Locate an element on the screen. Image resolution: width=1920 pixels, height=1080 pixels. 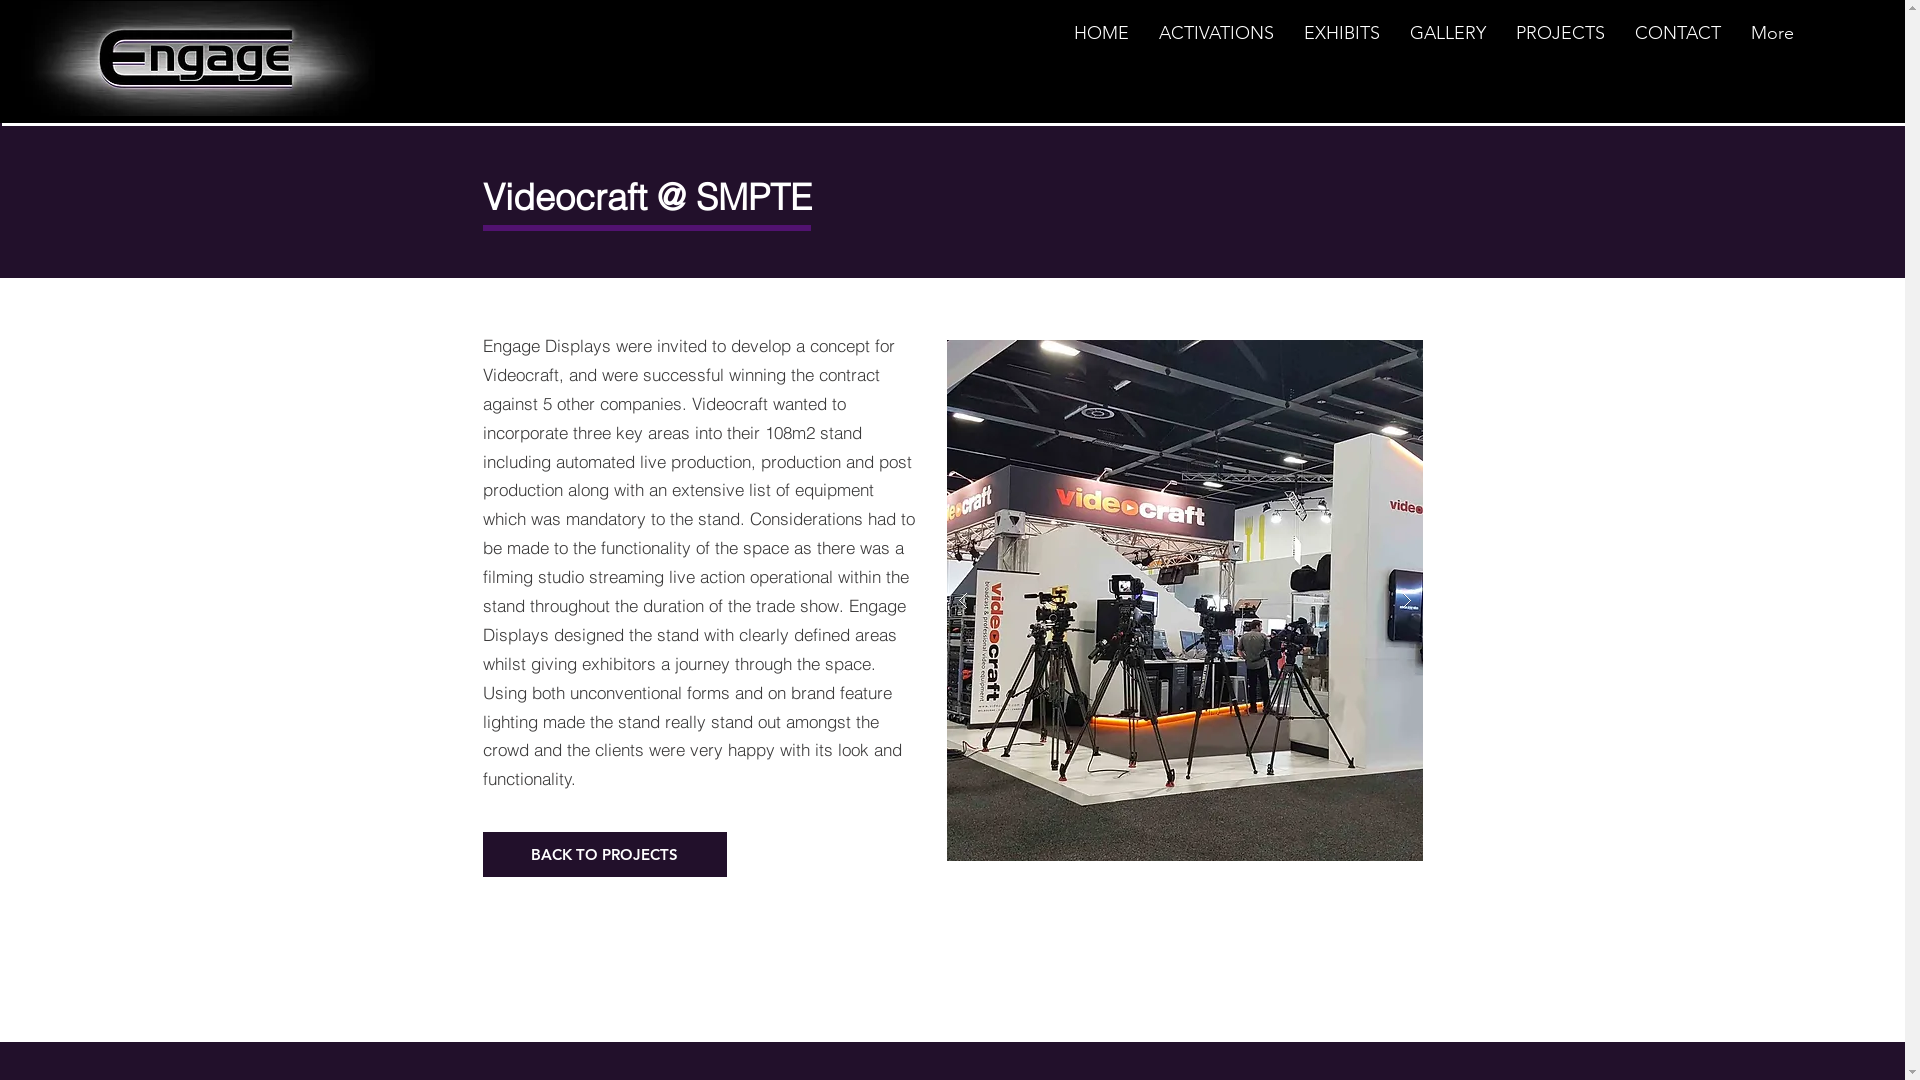
HOME is located at coordinates (1100, 40).